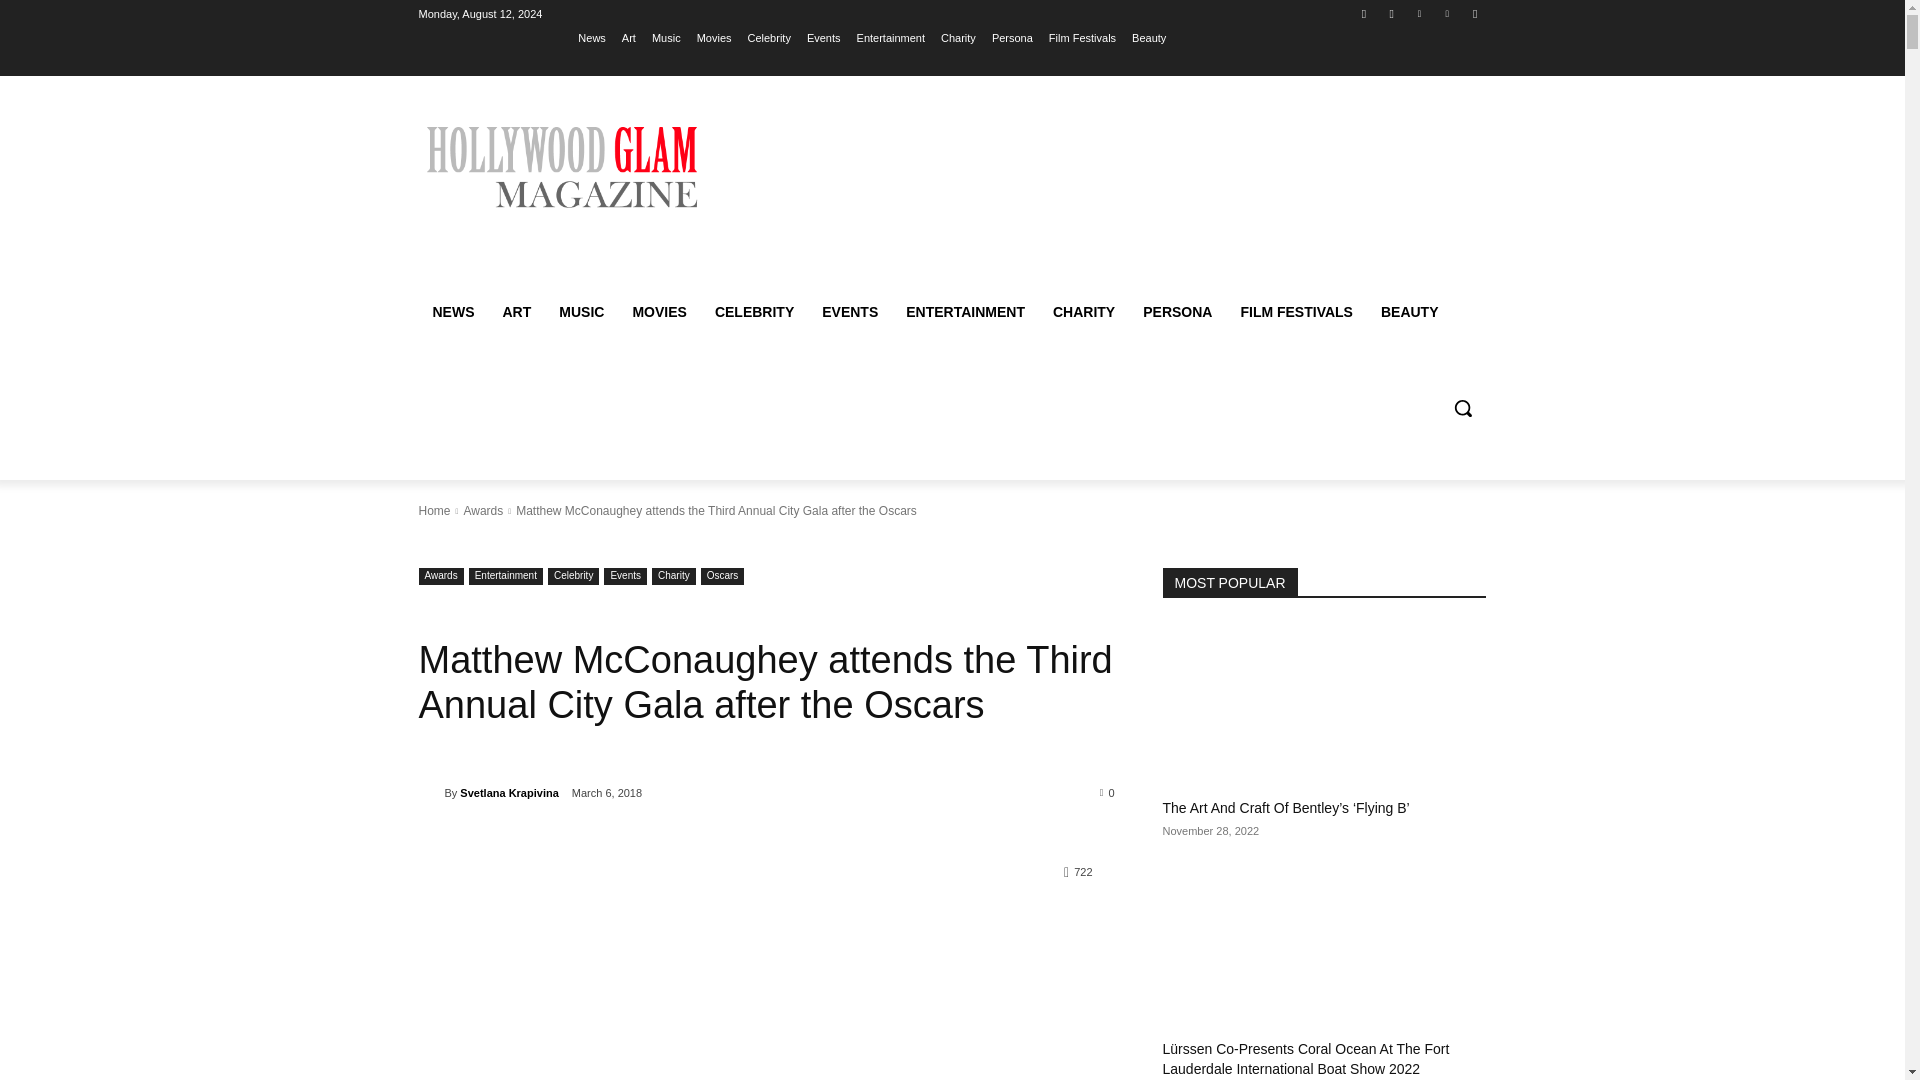 The width and height of the screenshot is (1920, 1080). What do you see at coordinates (714, 37) in the screenshot?
I see `Movies` at bounding box center [714, 37].